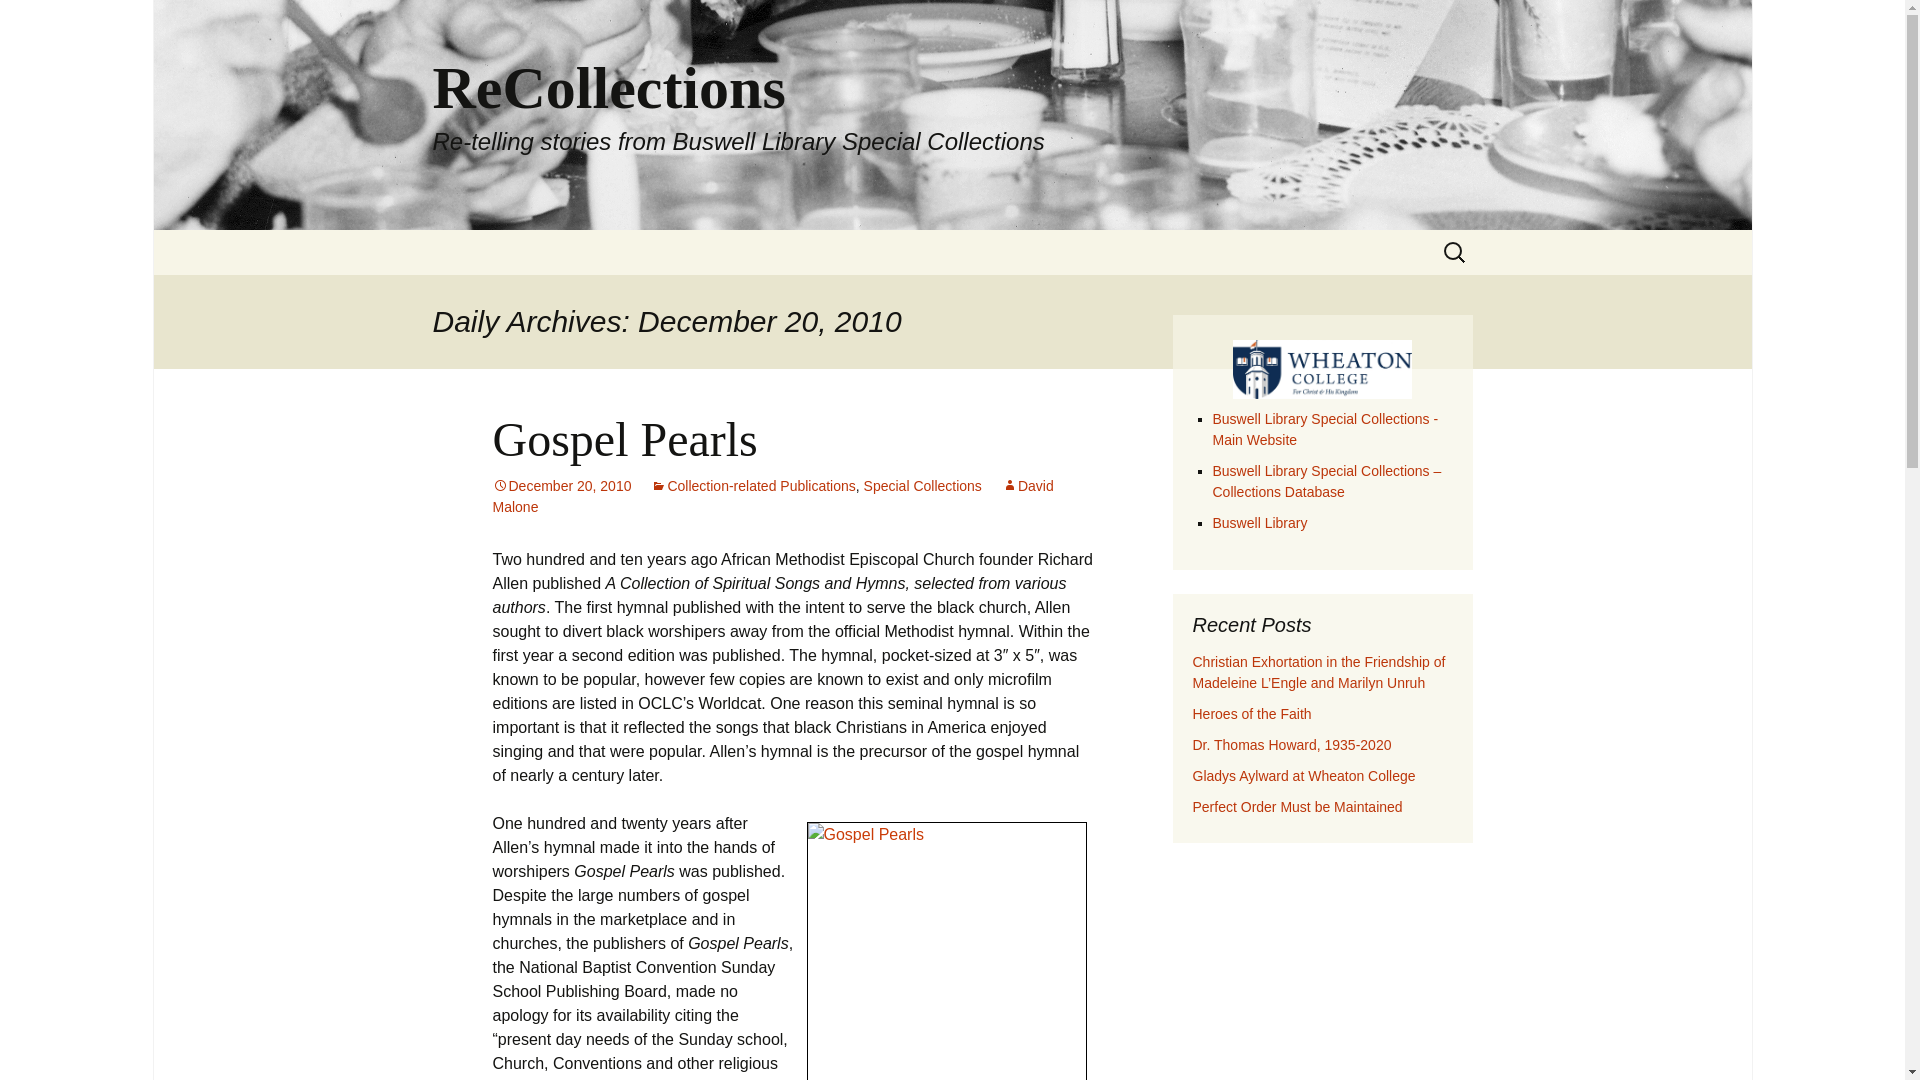 This screenshot has height=1080, width=1920. Describe the element at coordinates (1324, 430) in the screenshot. I see `Buswell Library Special Collections - Main Website` at that location.